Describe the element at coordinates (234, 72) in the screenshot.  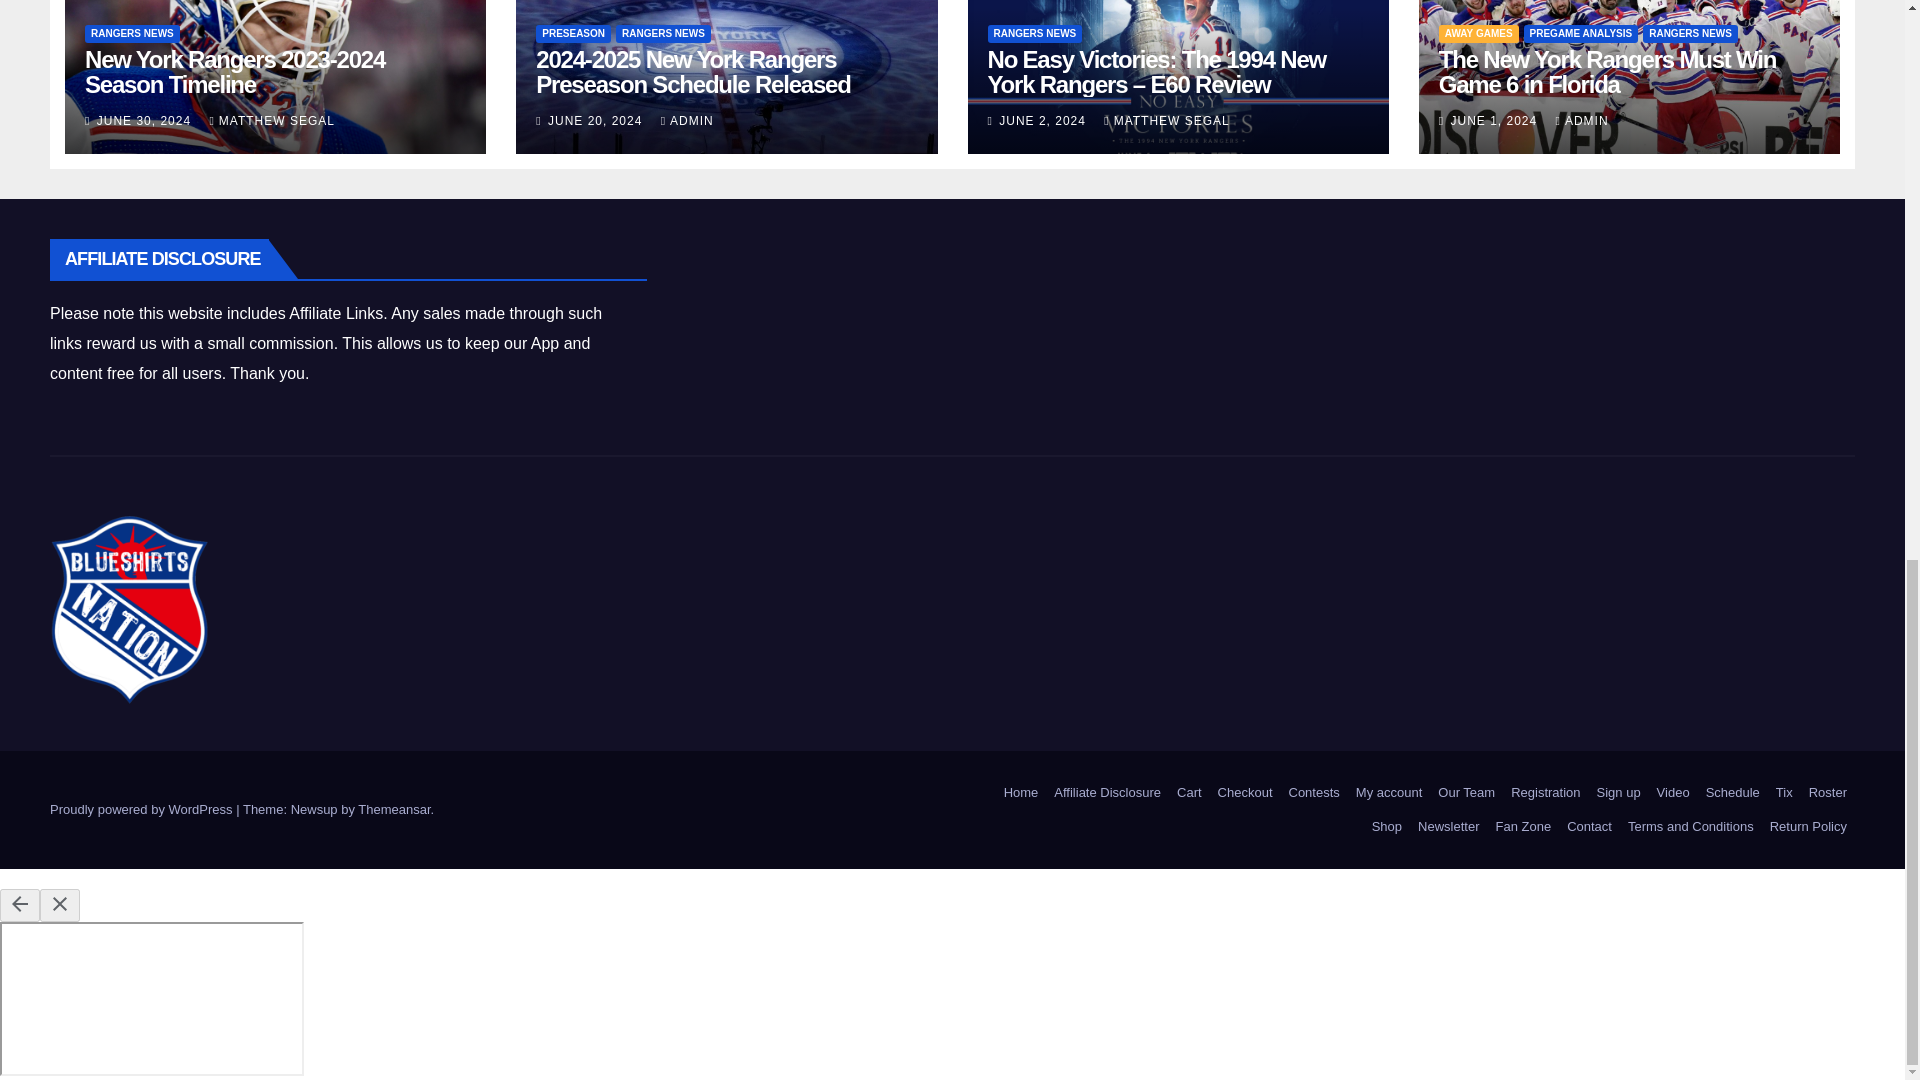
I see `New York Rangers 2023-2024 Season Timeline` at that location.